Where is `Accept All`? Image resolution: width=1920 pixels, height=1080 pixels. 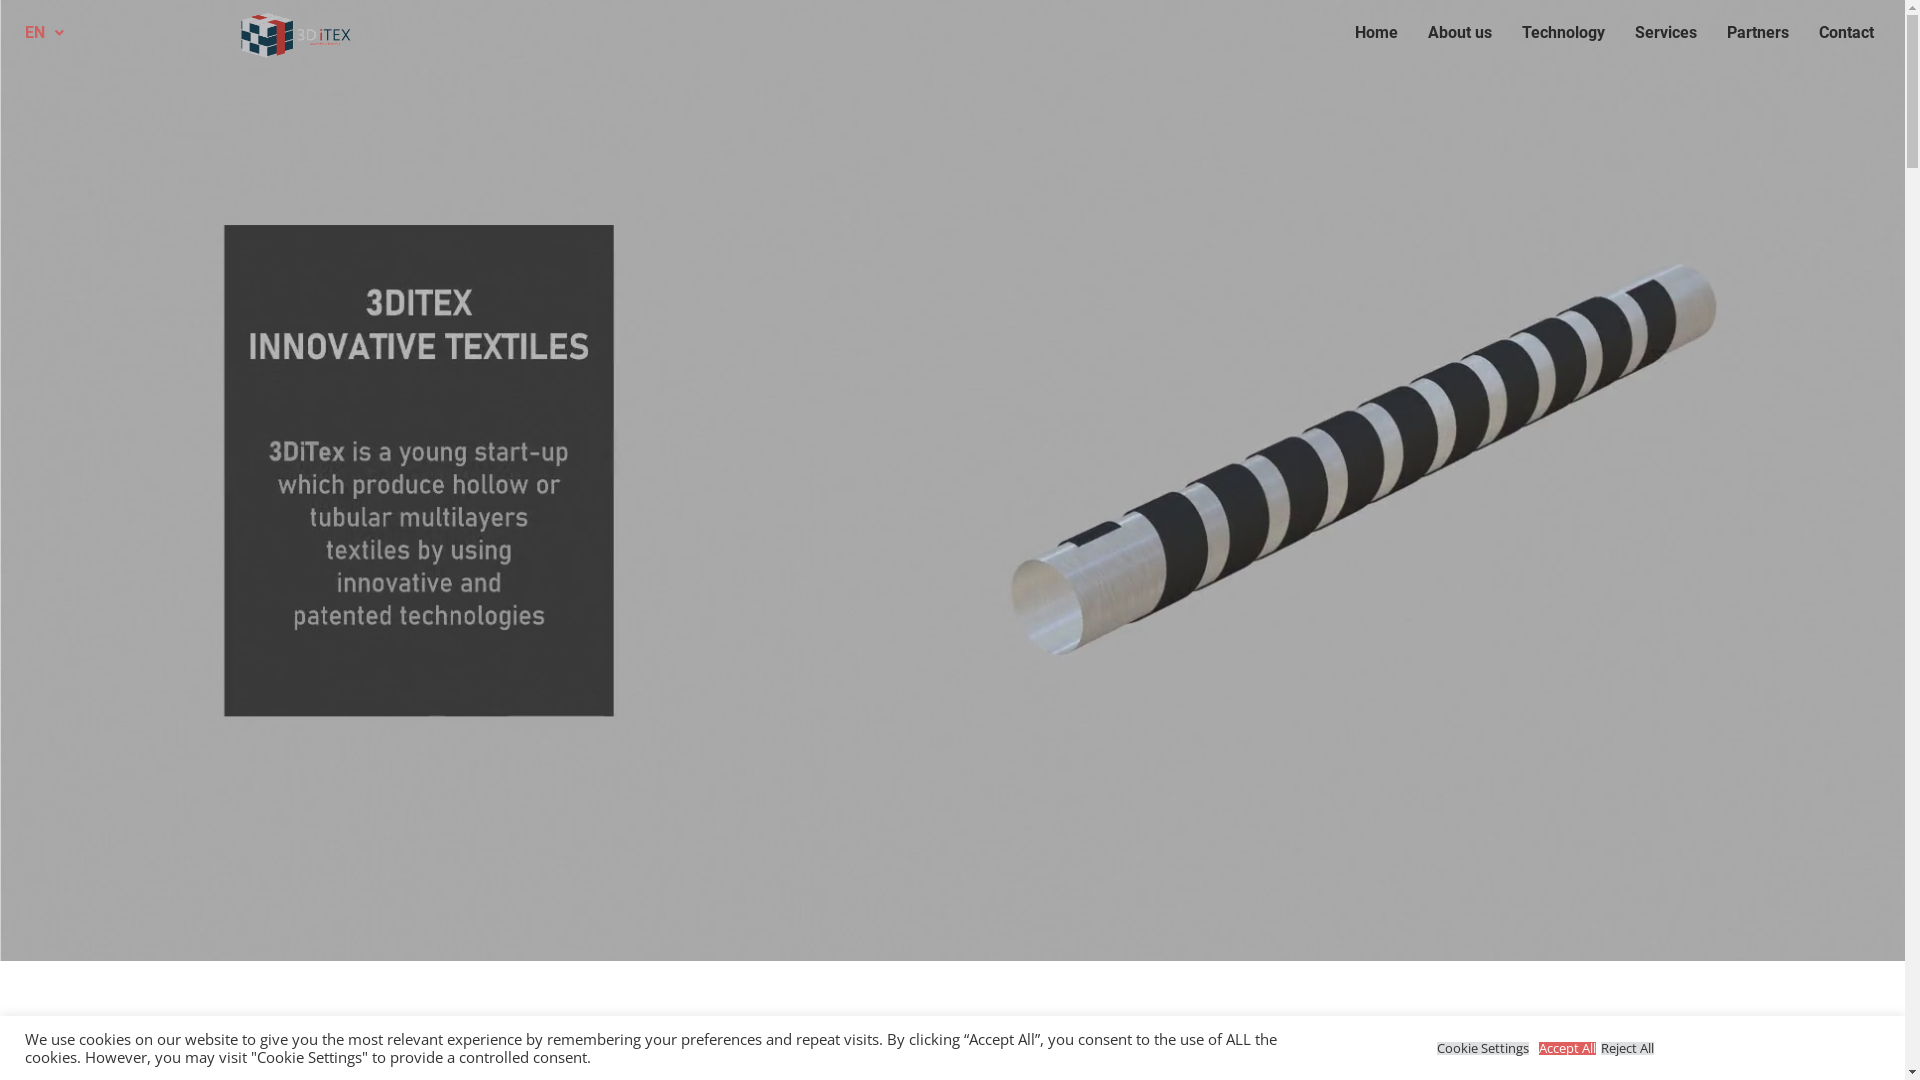 Accept All is located at coordinates (1568, 1048).